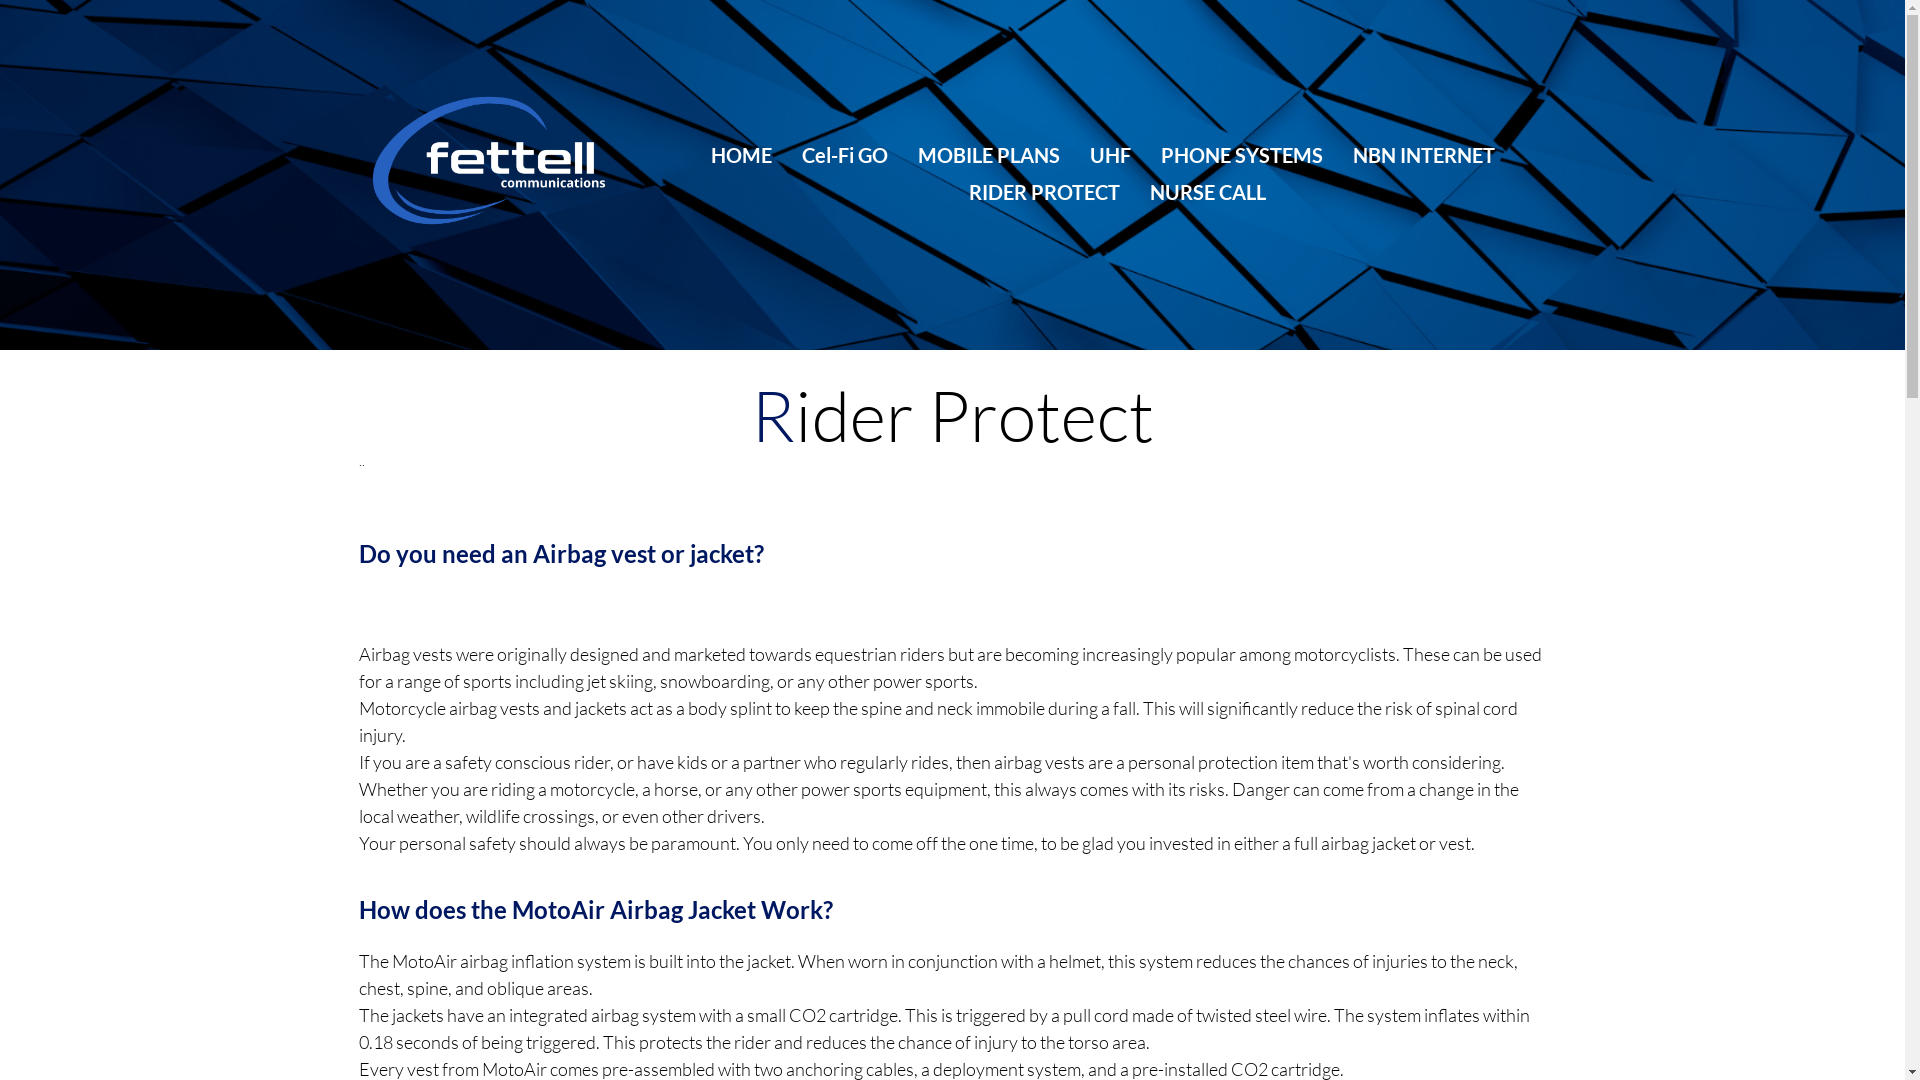 The width and height of the screenshot is (1920, 1080). What do you see at coordinates (1241, 156) in the screenshot?
I see `PHONE SYSTEMS` at bounding box center [1241, 156].